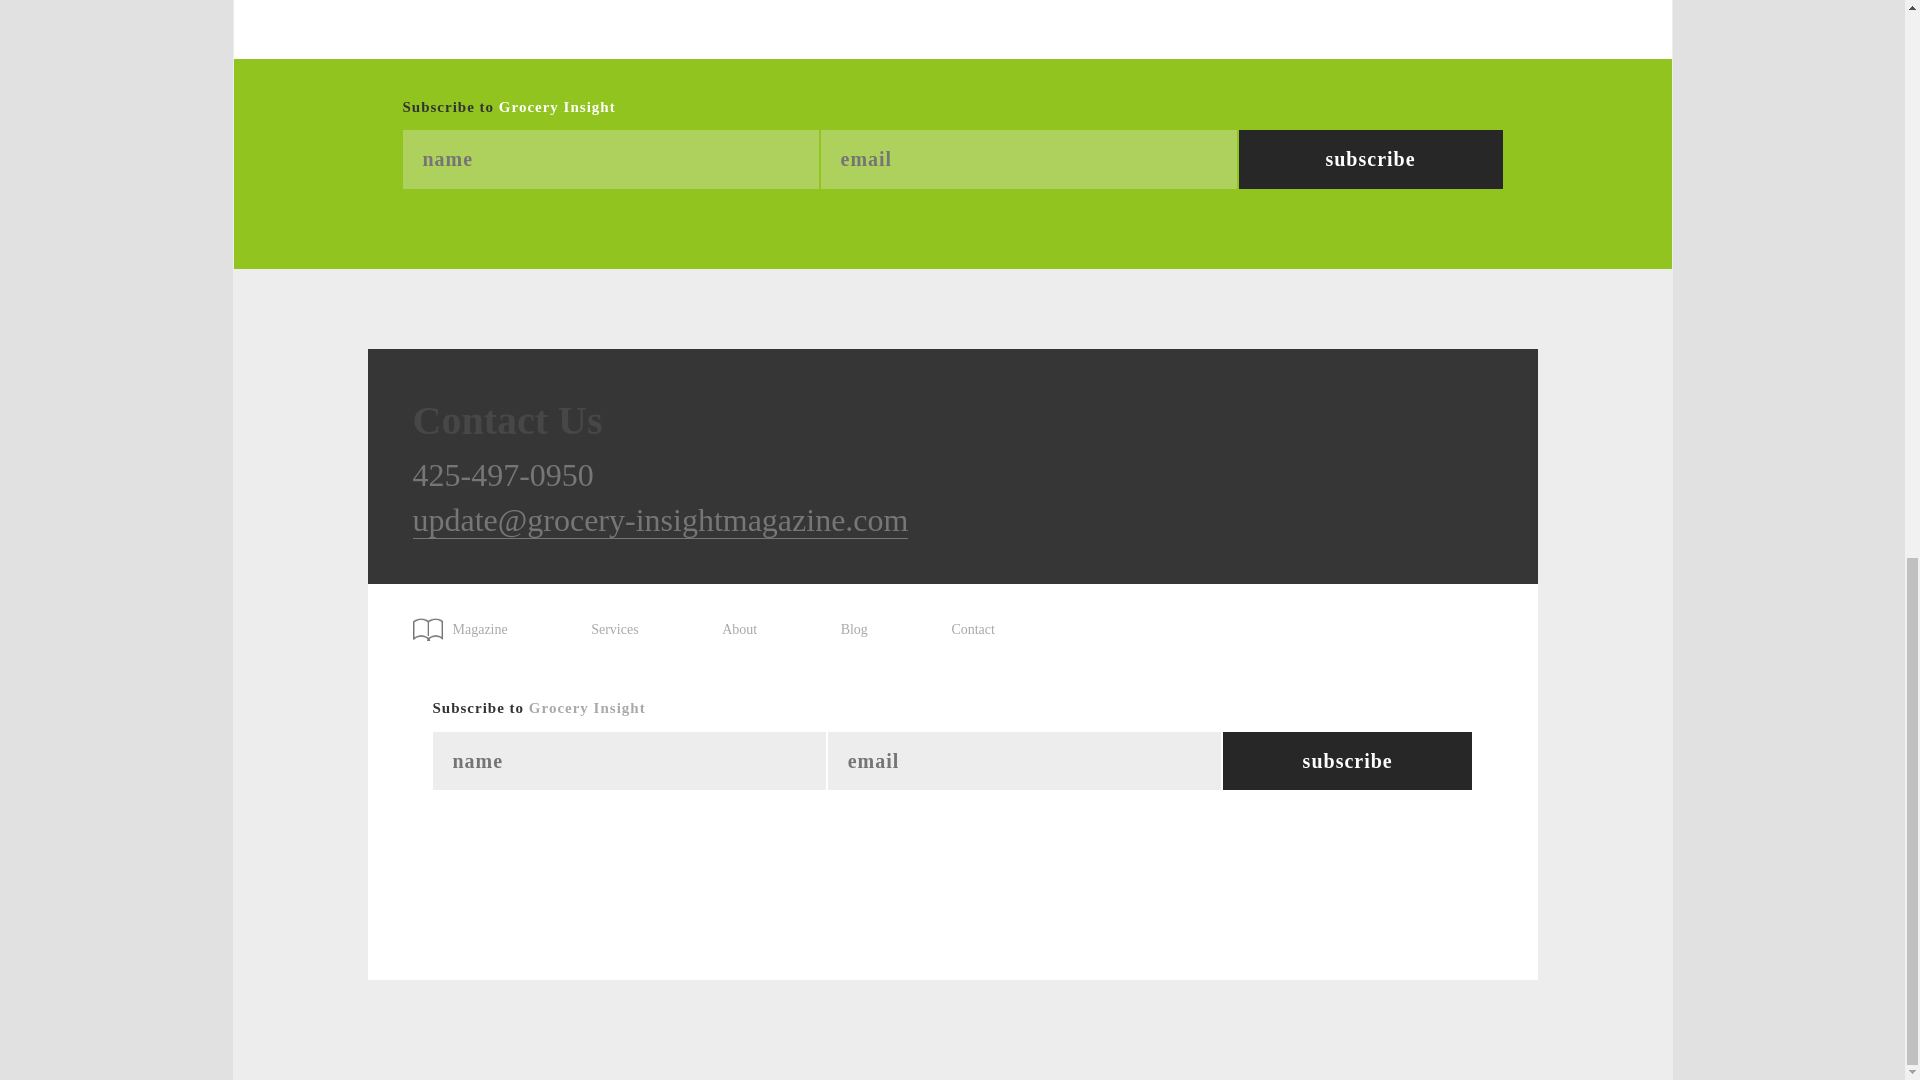 This screenshot has height=1080, width=1920. I want to click on Magazine, so click(469, 622).